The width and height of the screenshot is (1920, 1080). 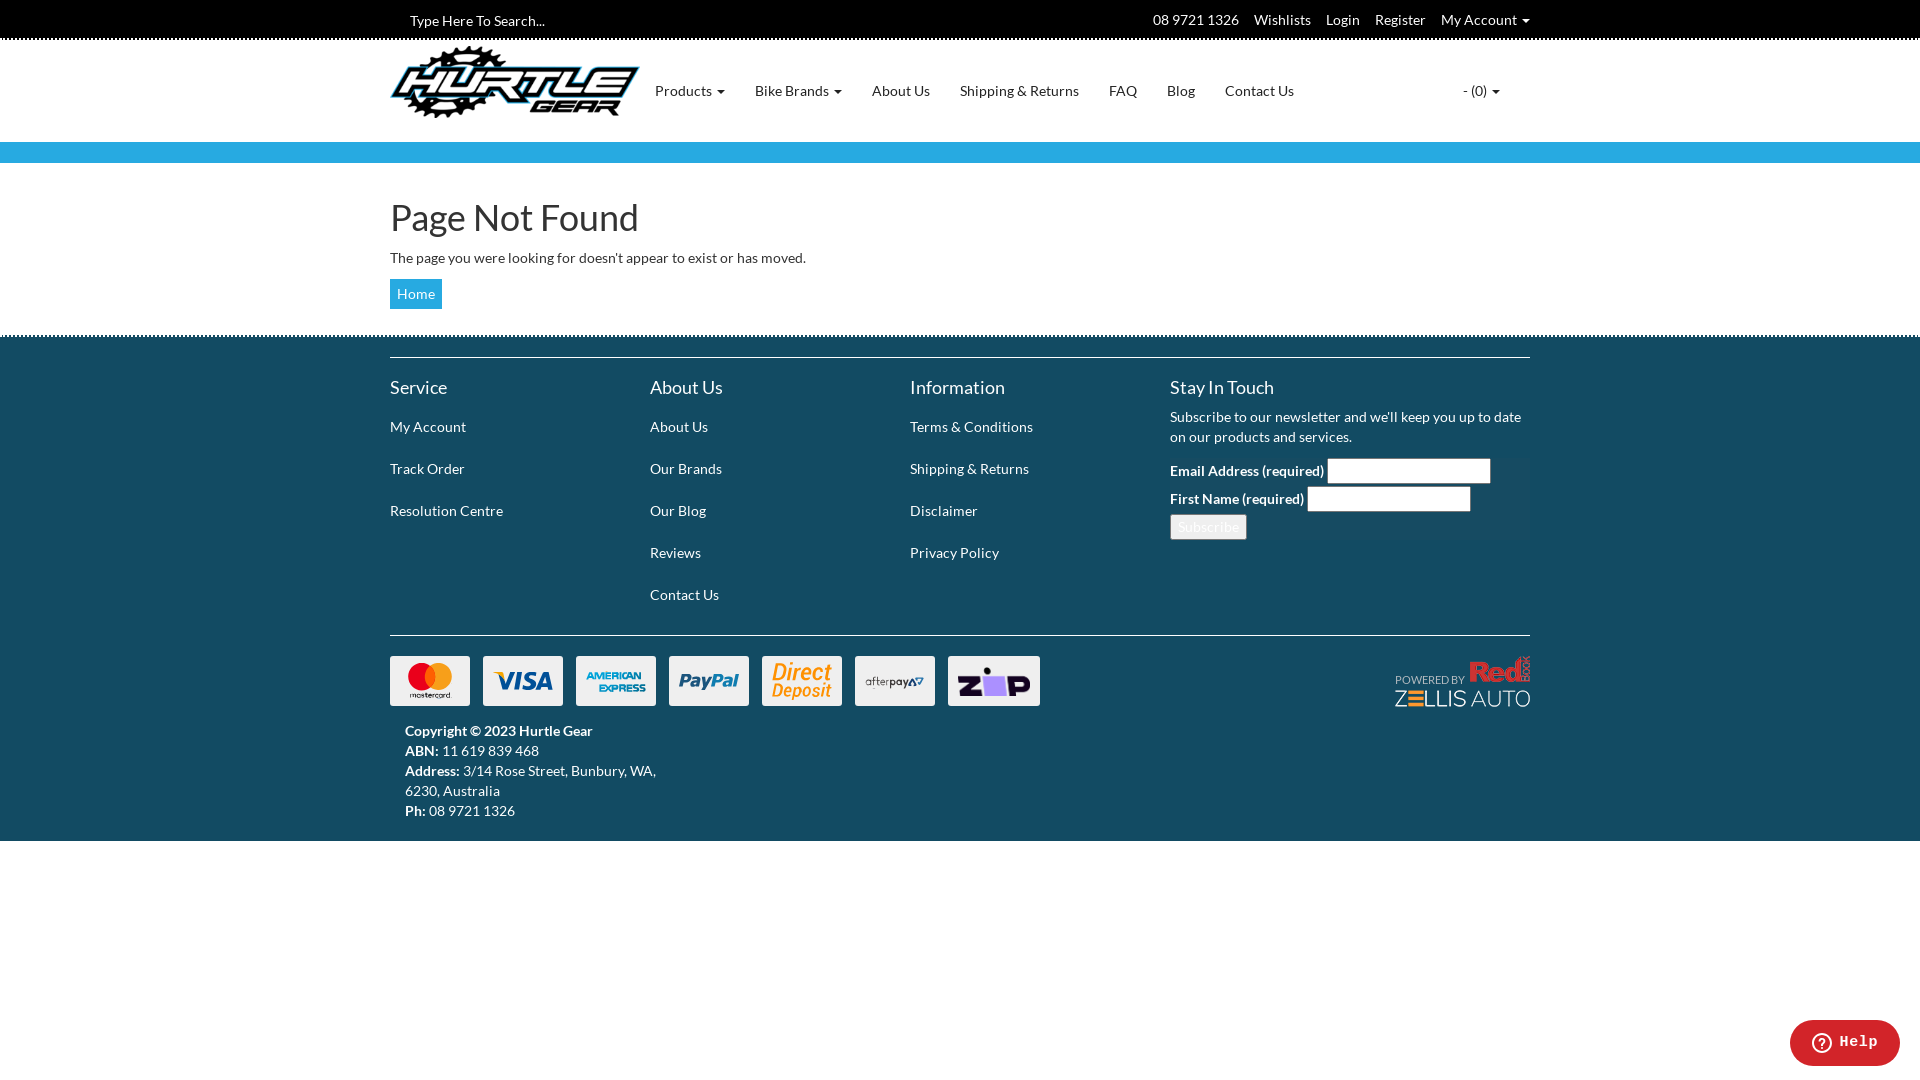 What do you see at coordinates (758, 595) in the screenshot?
I see `Contact Us` at bounding box center [758, 595].